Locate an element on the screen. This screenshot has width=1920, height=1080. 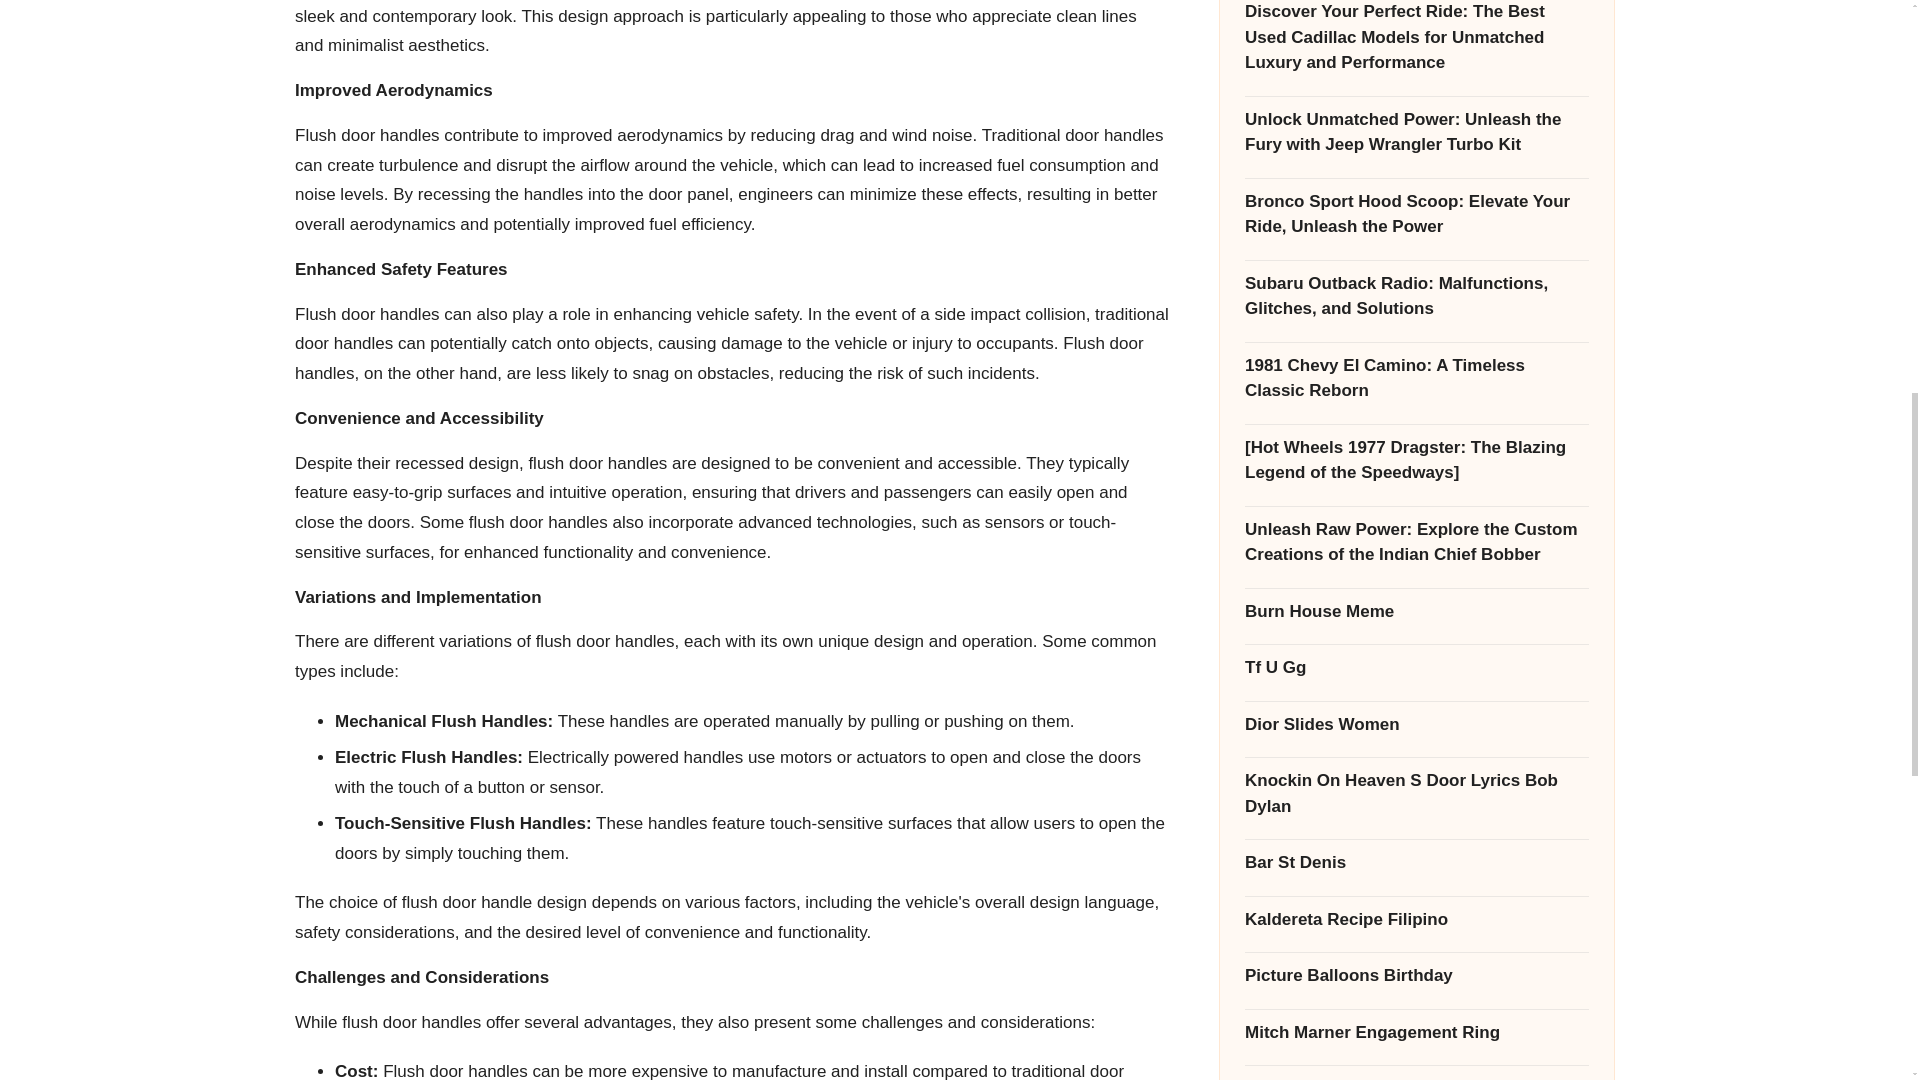
Numbers 1 50 Worksheets Pdf is located at coordinates (1416, 752).